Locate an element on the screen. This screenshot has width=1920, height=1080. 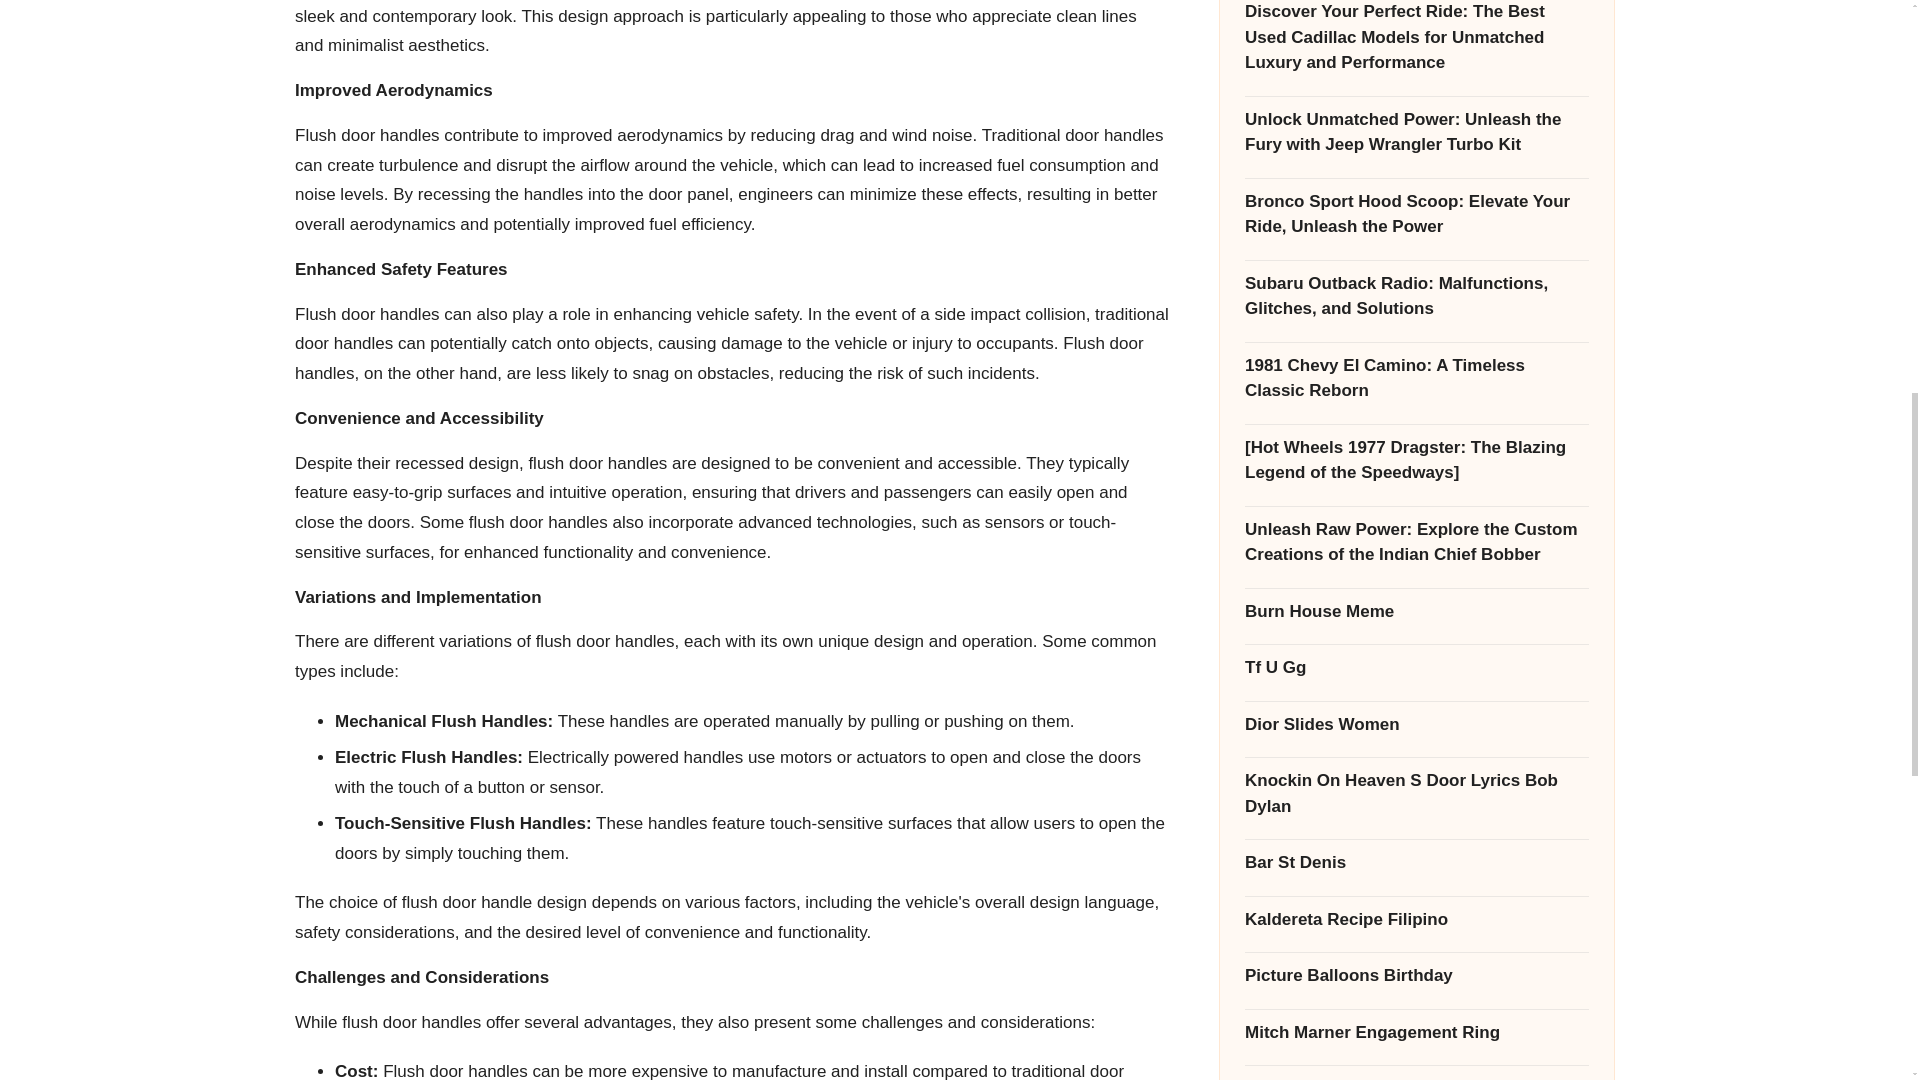
Numbers 1 50 Worksheets Pdf is located at coordinates (1416, 752).